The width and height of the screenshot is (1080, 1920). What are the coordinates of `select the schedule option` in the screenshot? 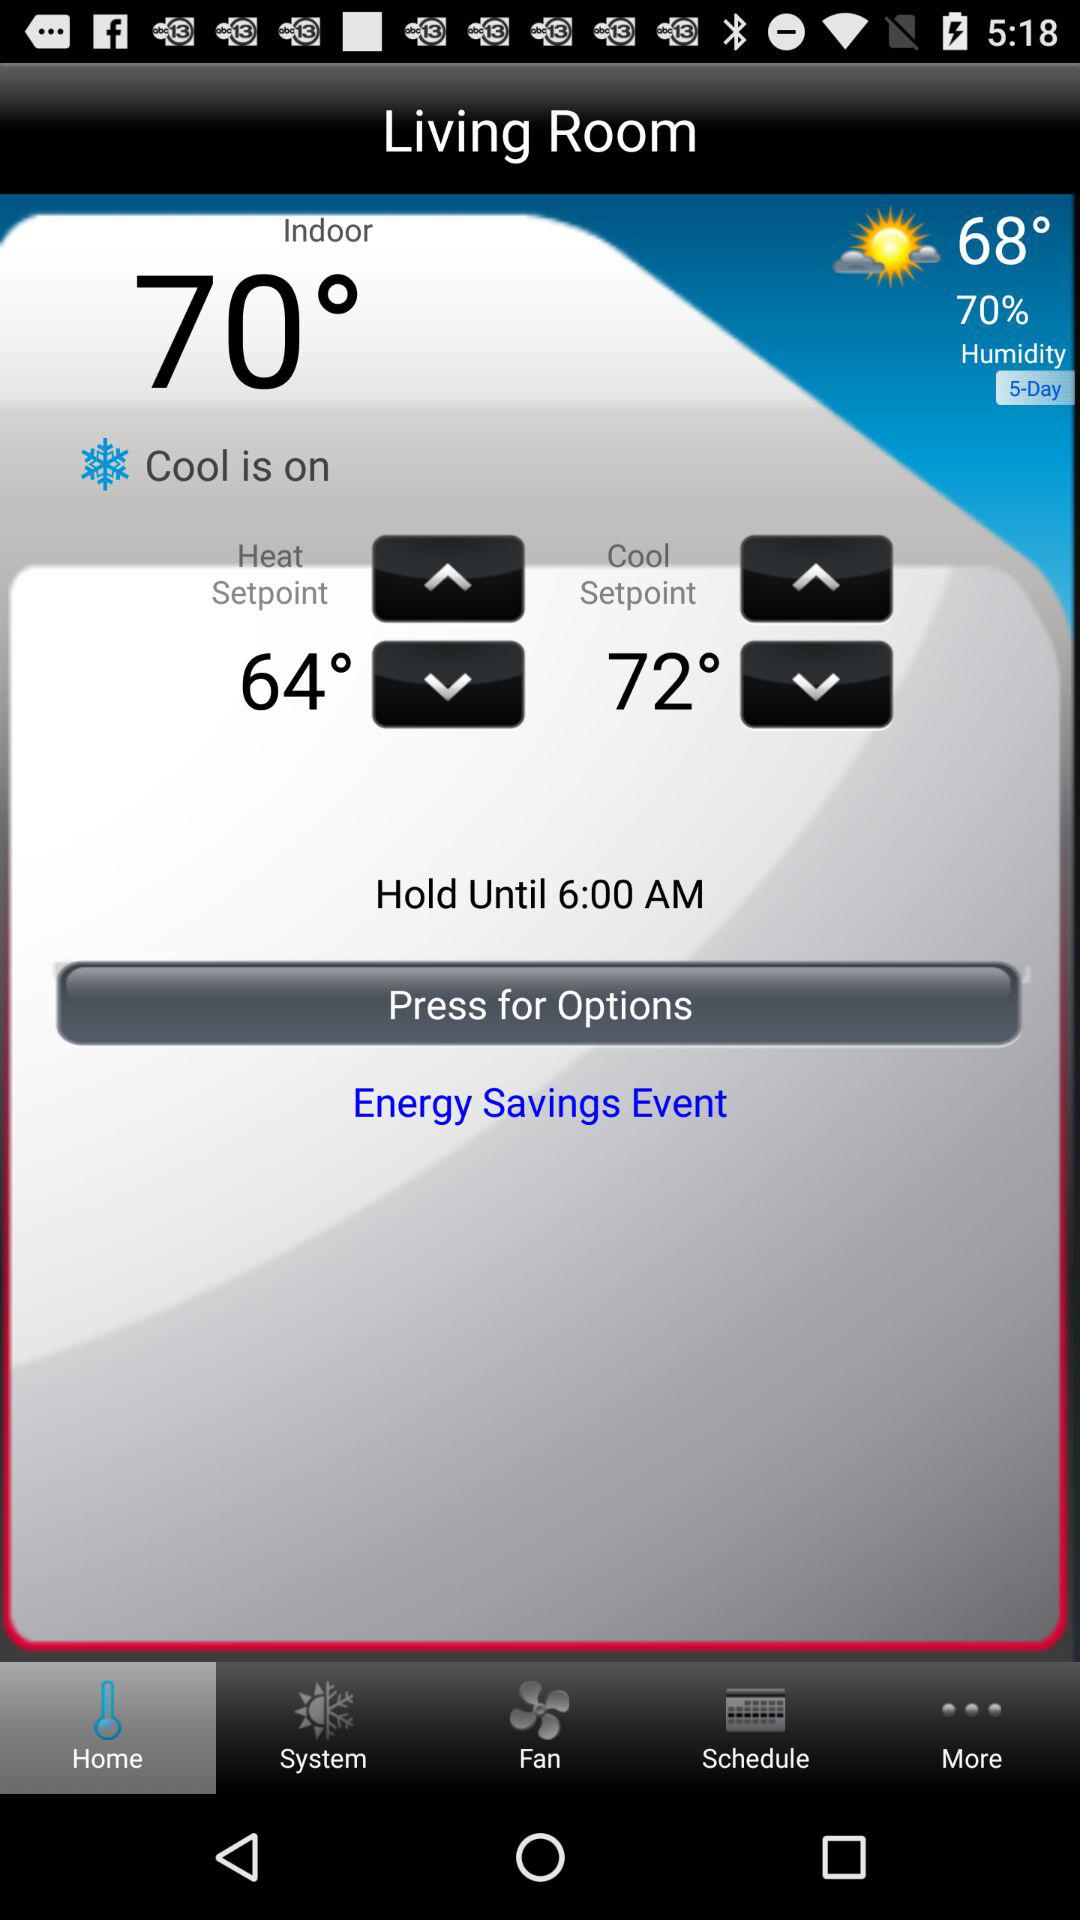 It's located at (756, 1728).